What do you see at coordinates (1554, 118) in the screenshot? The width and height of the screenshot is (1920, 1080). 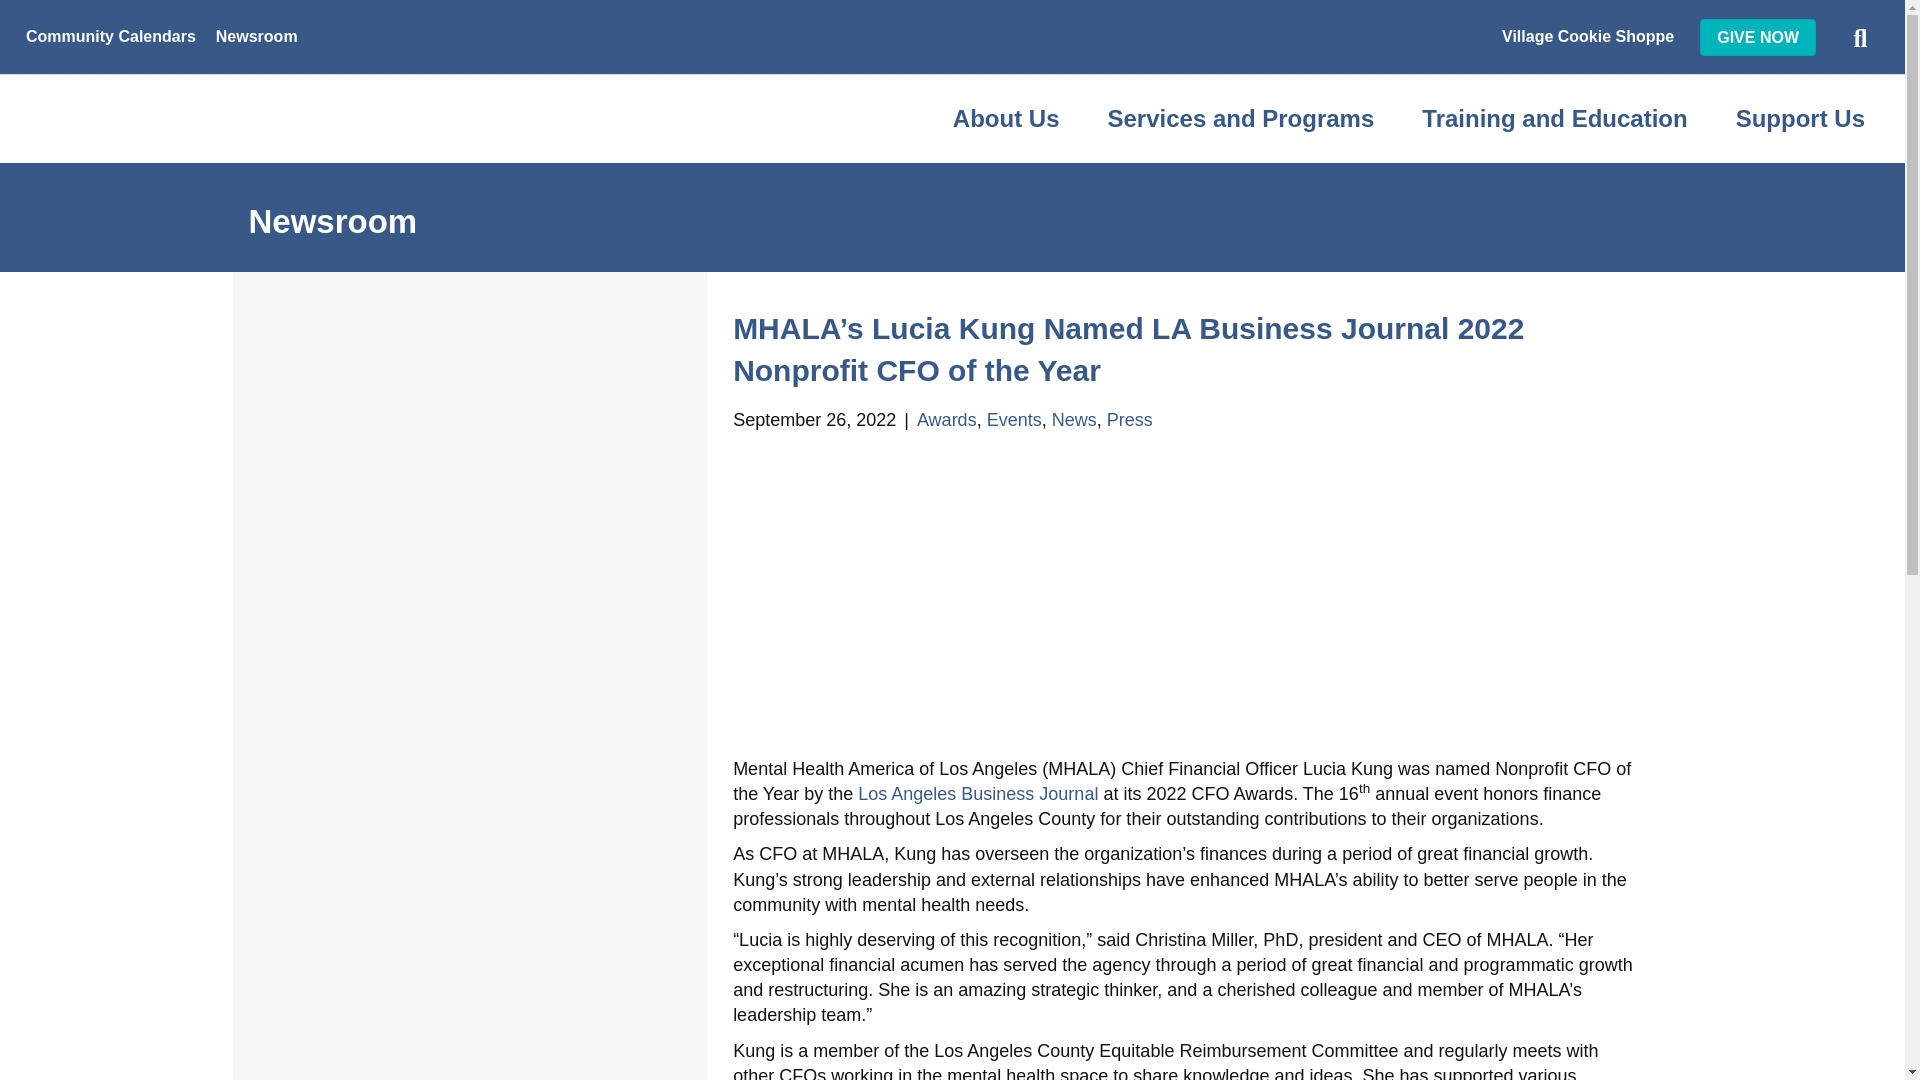 I see `Training and Education` at bounding box center [1554, 118].